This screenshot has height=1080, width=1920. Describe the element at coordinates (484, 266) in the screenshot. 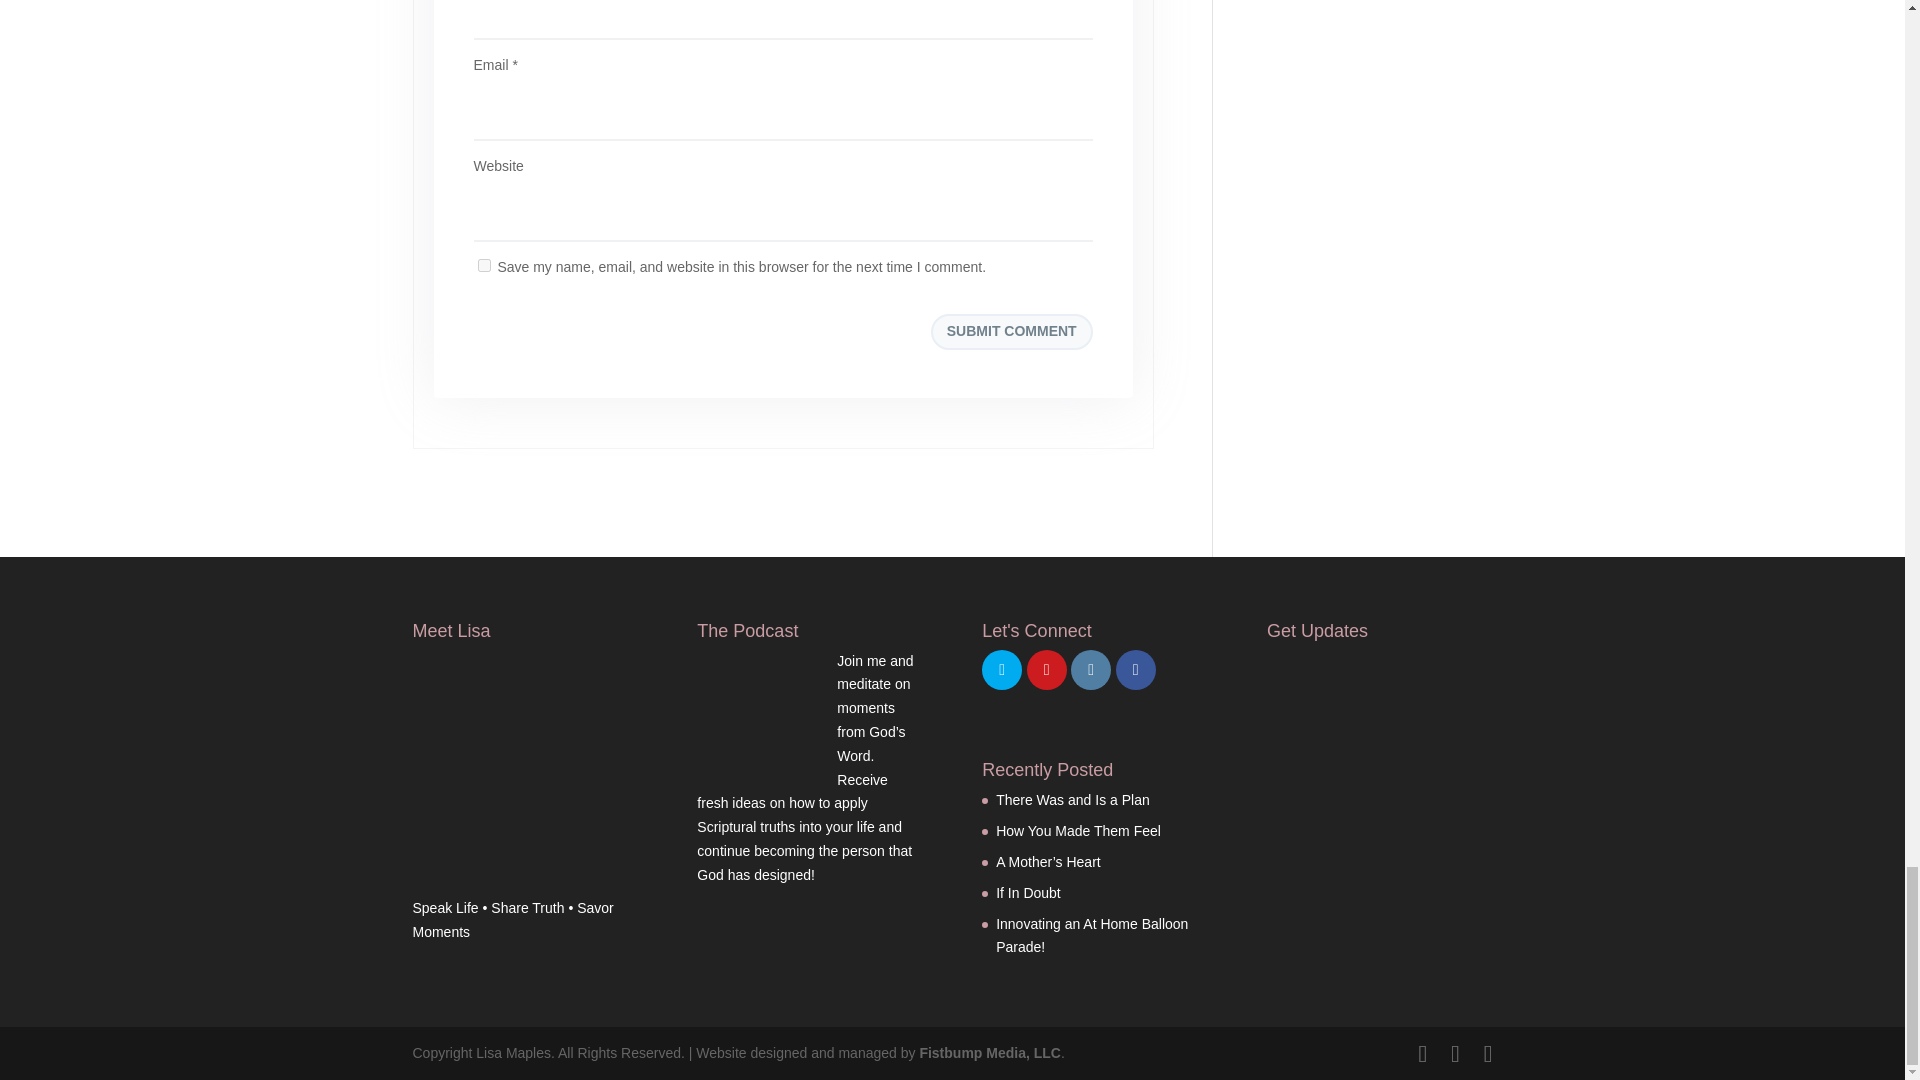

I see `yes` at that location.